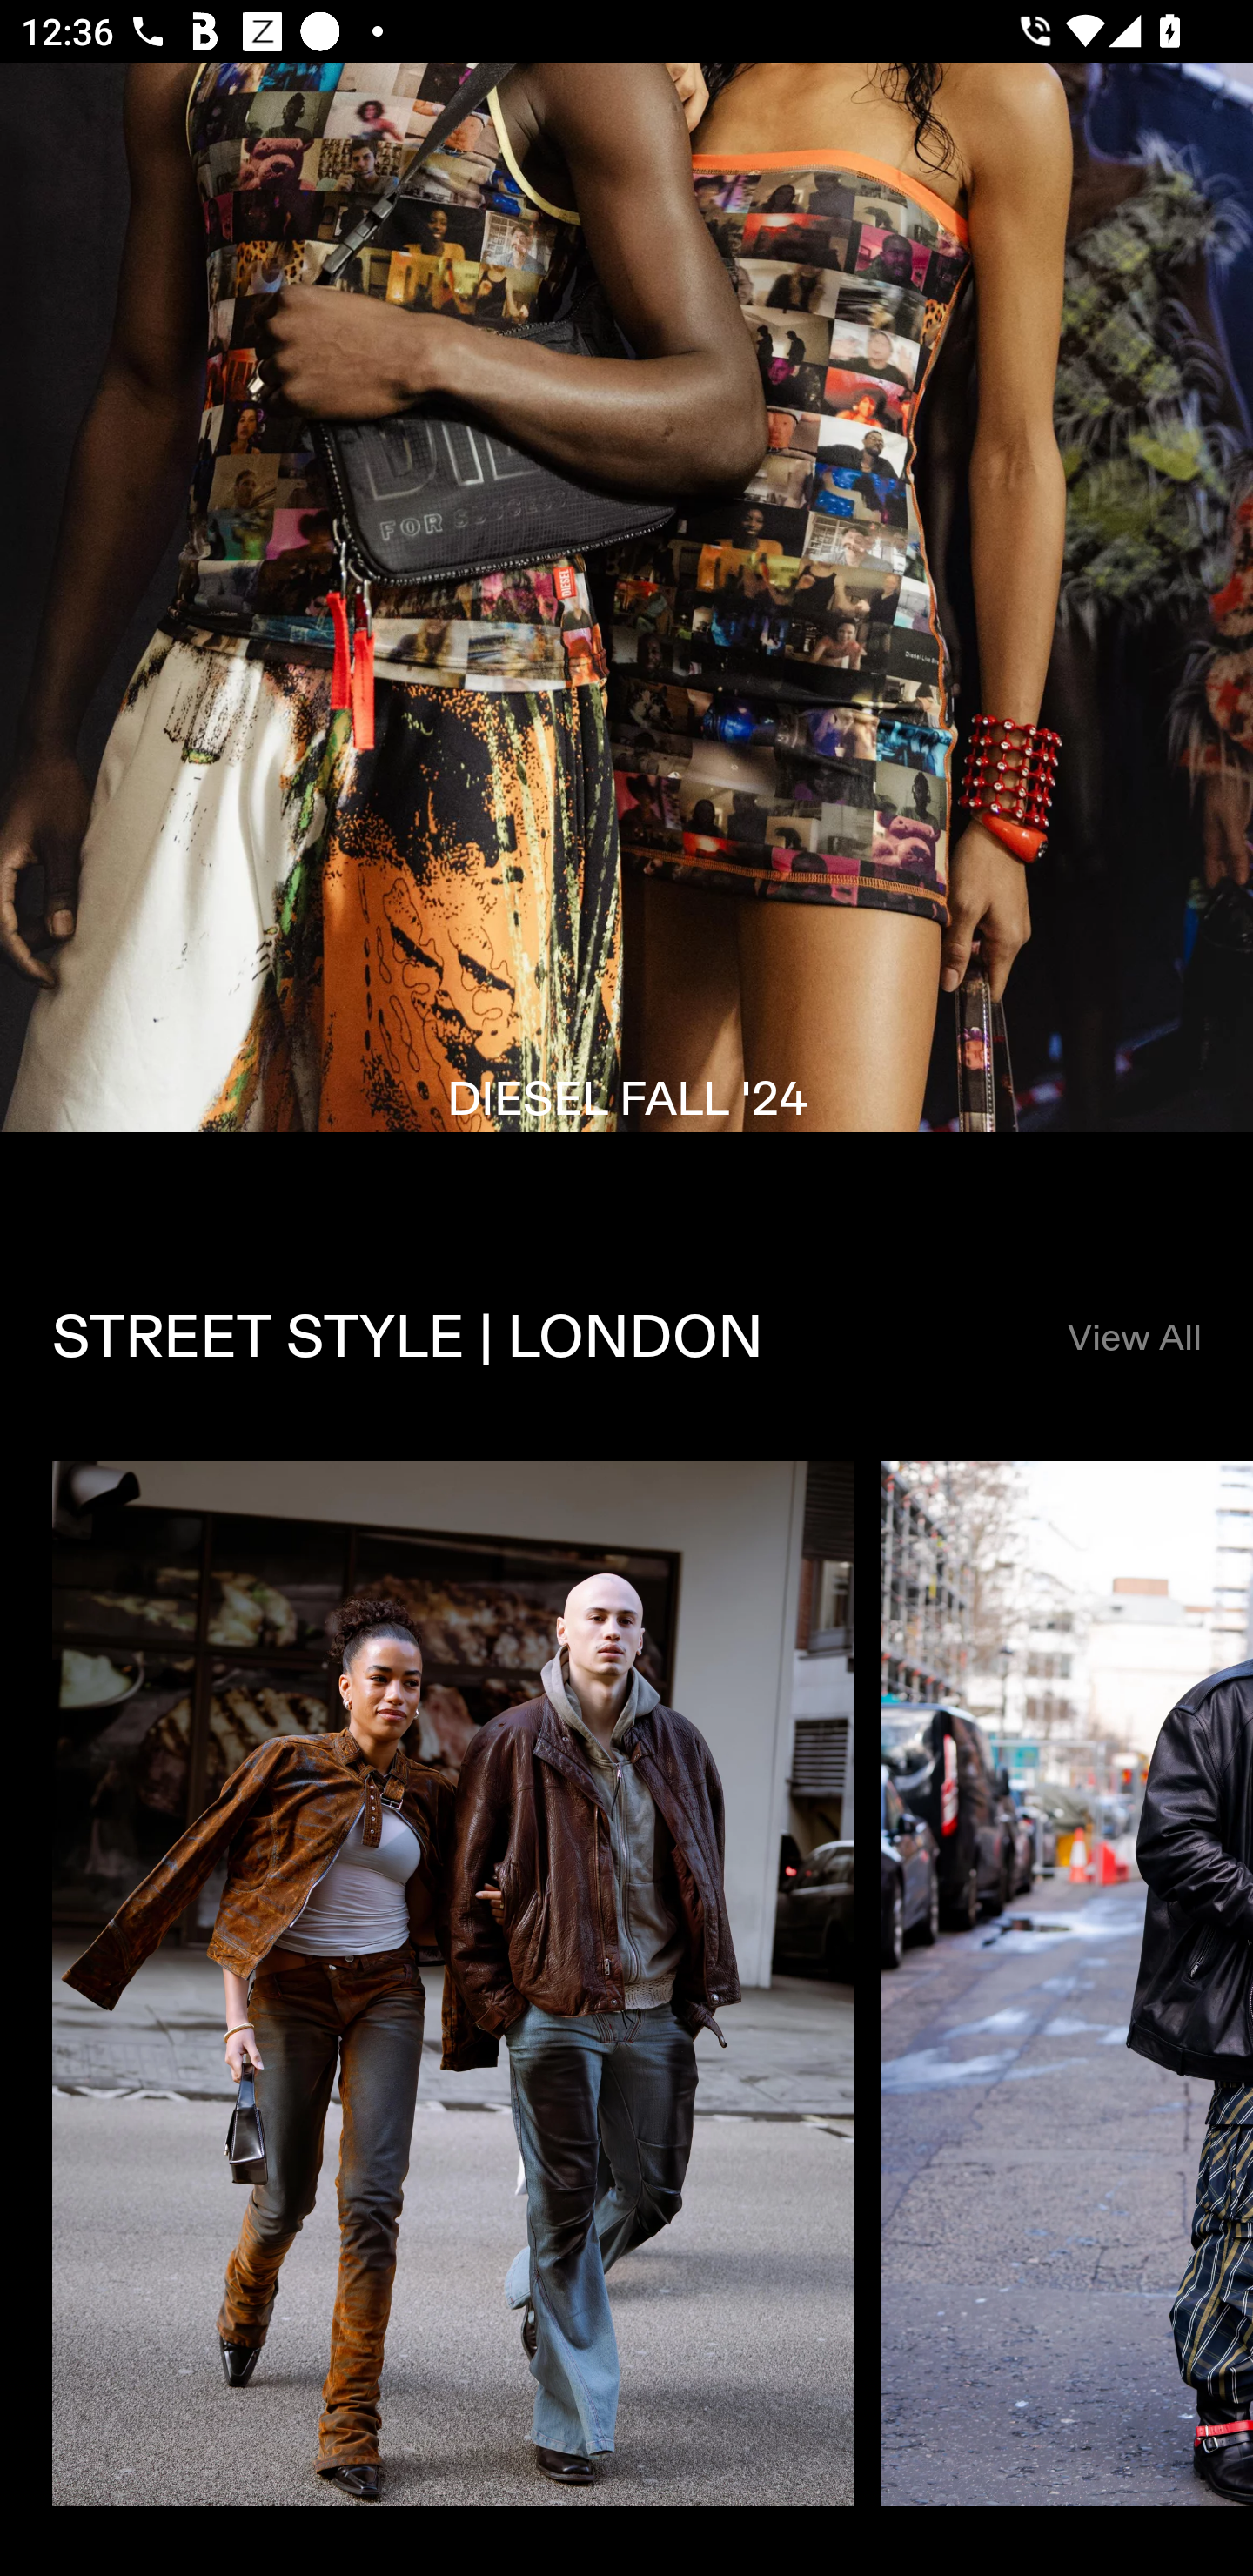 The width and height of the screenshot is (1253, 2576). What do you see at coordinates (1133, 1338) in the screenshot?
I see `View All` at bounding box center [1133, 1338].